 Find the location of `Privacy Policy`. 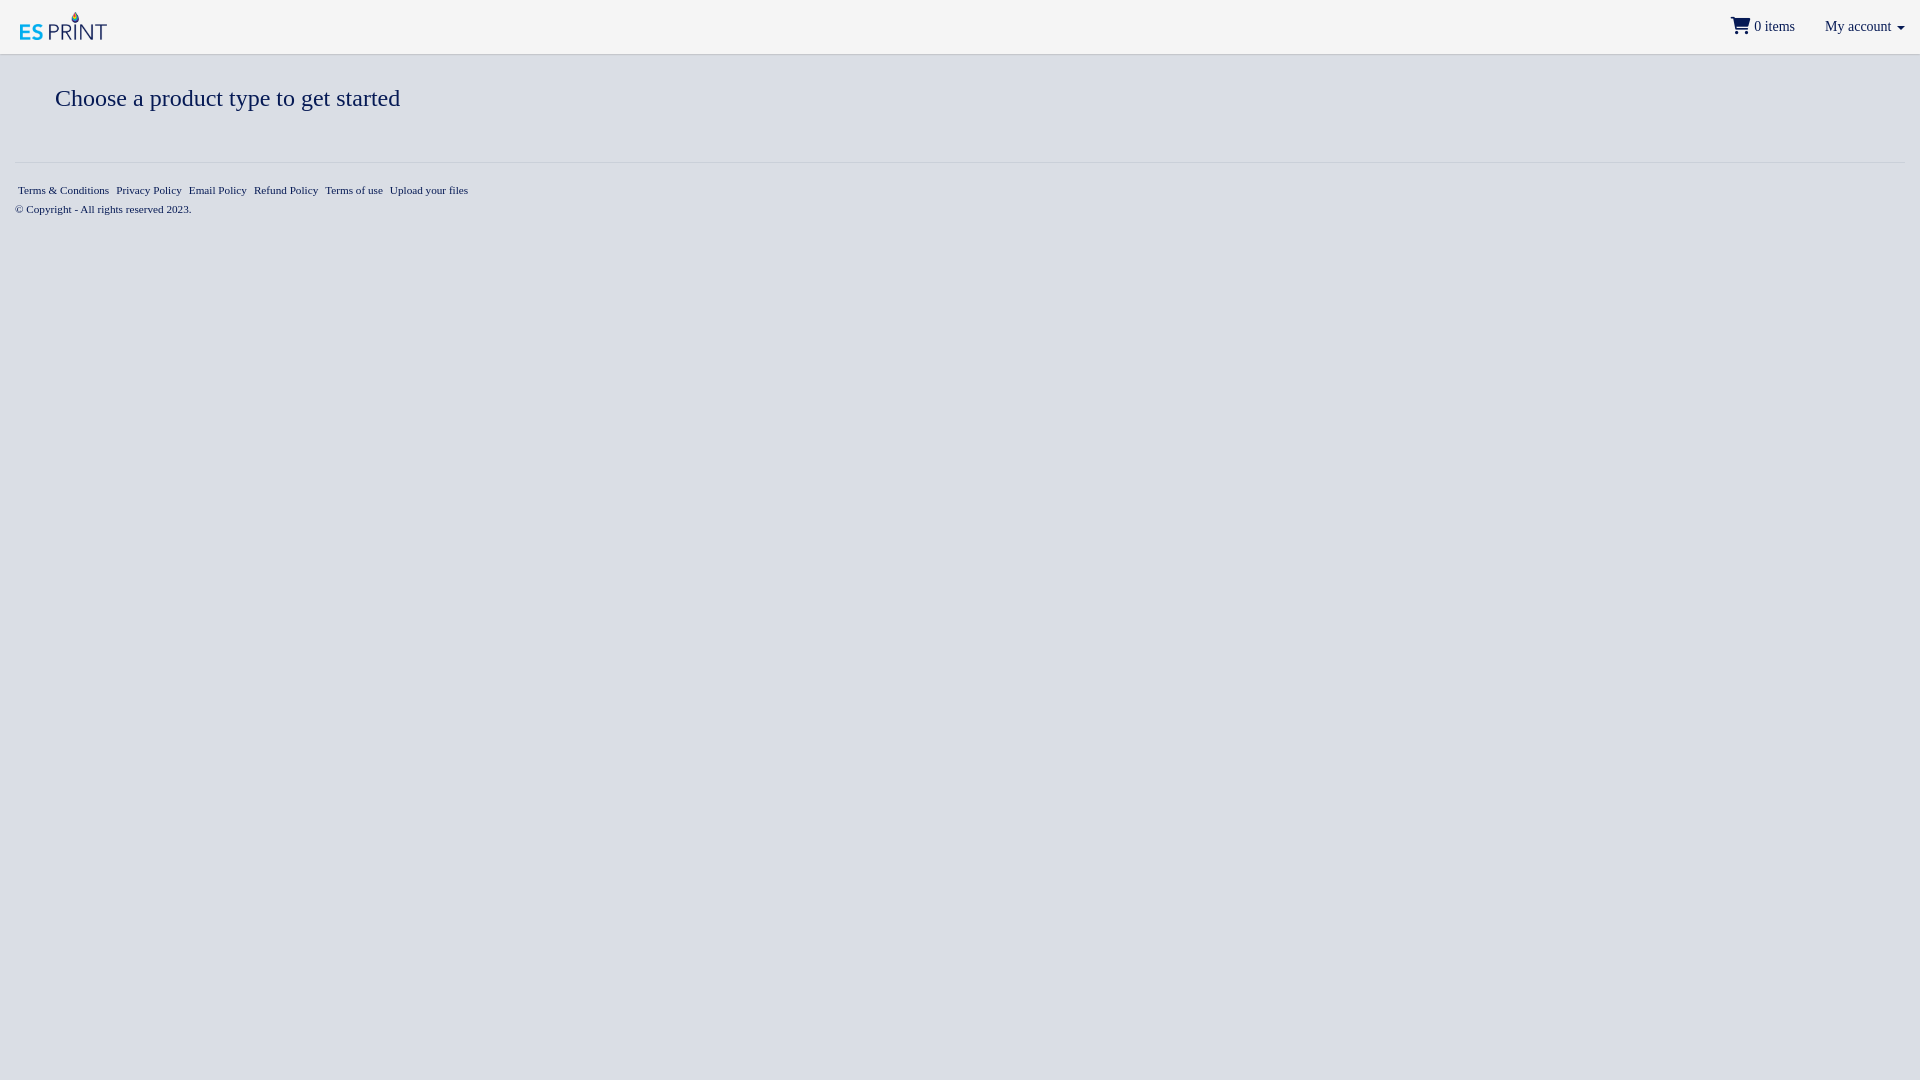

Privacy Policy is located at coordinates (149, 190).